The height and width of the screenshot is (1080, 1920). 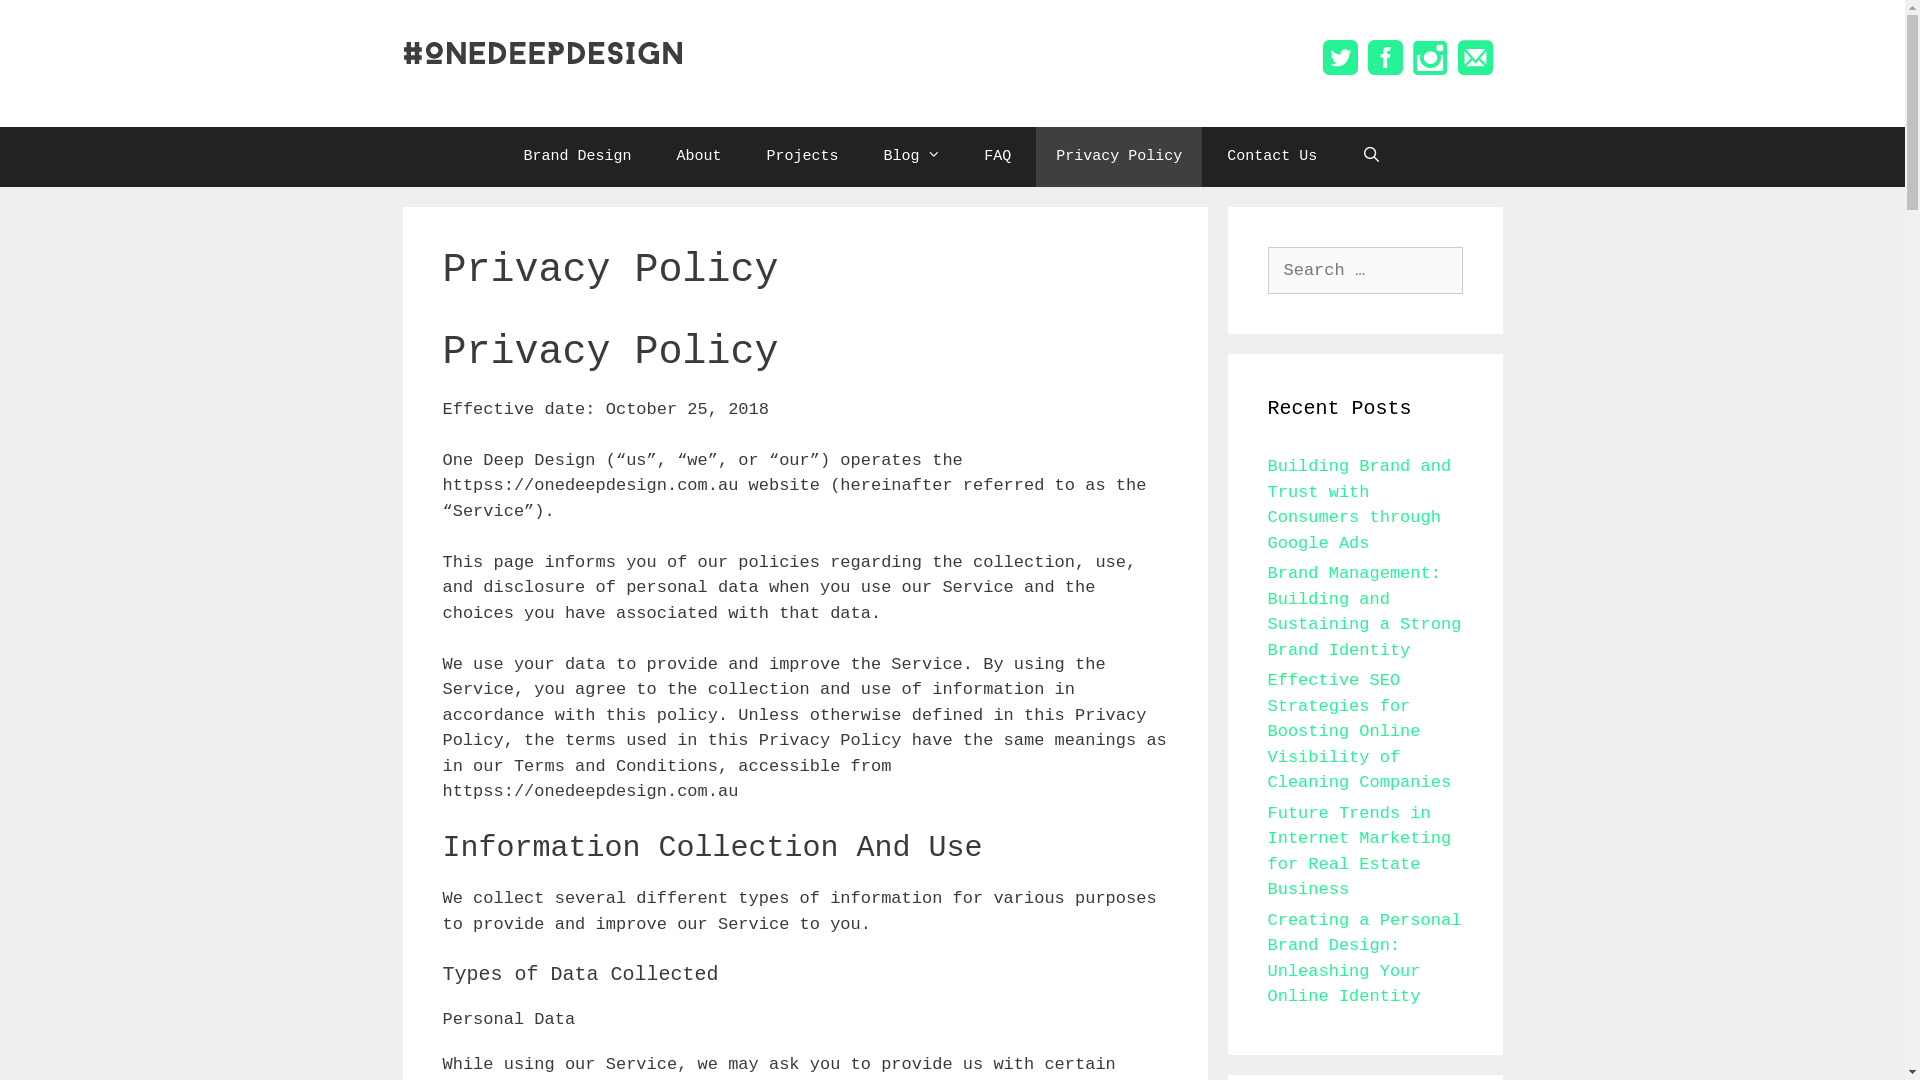 I want to click on Projects, so click(x=802, y=156).